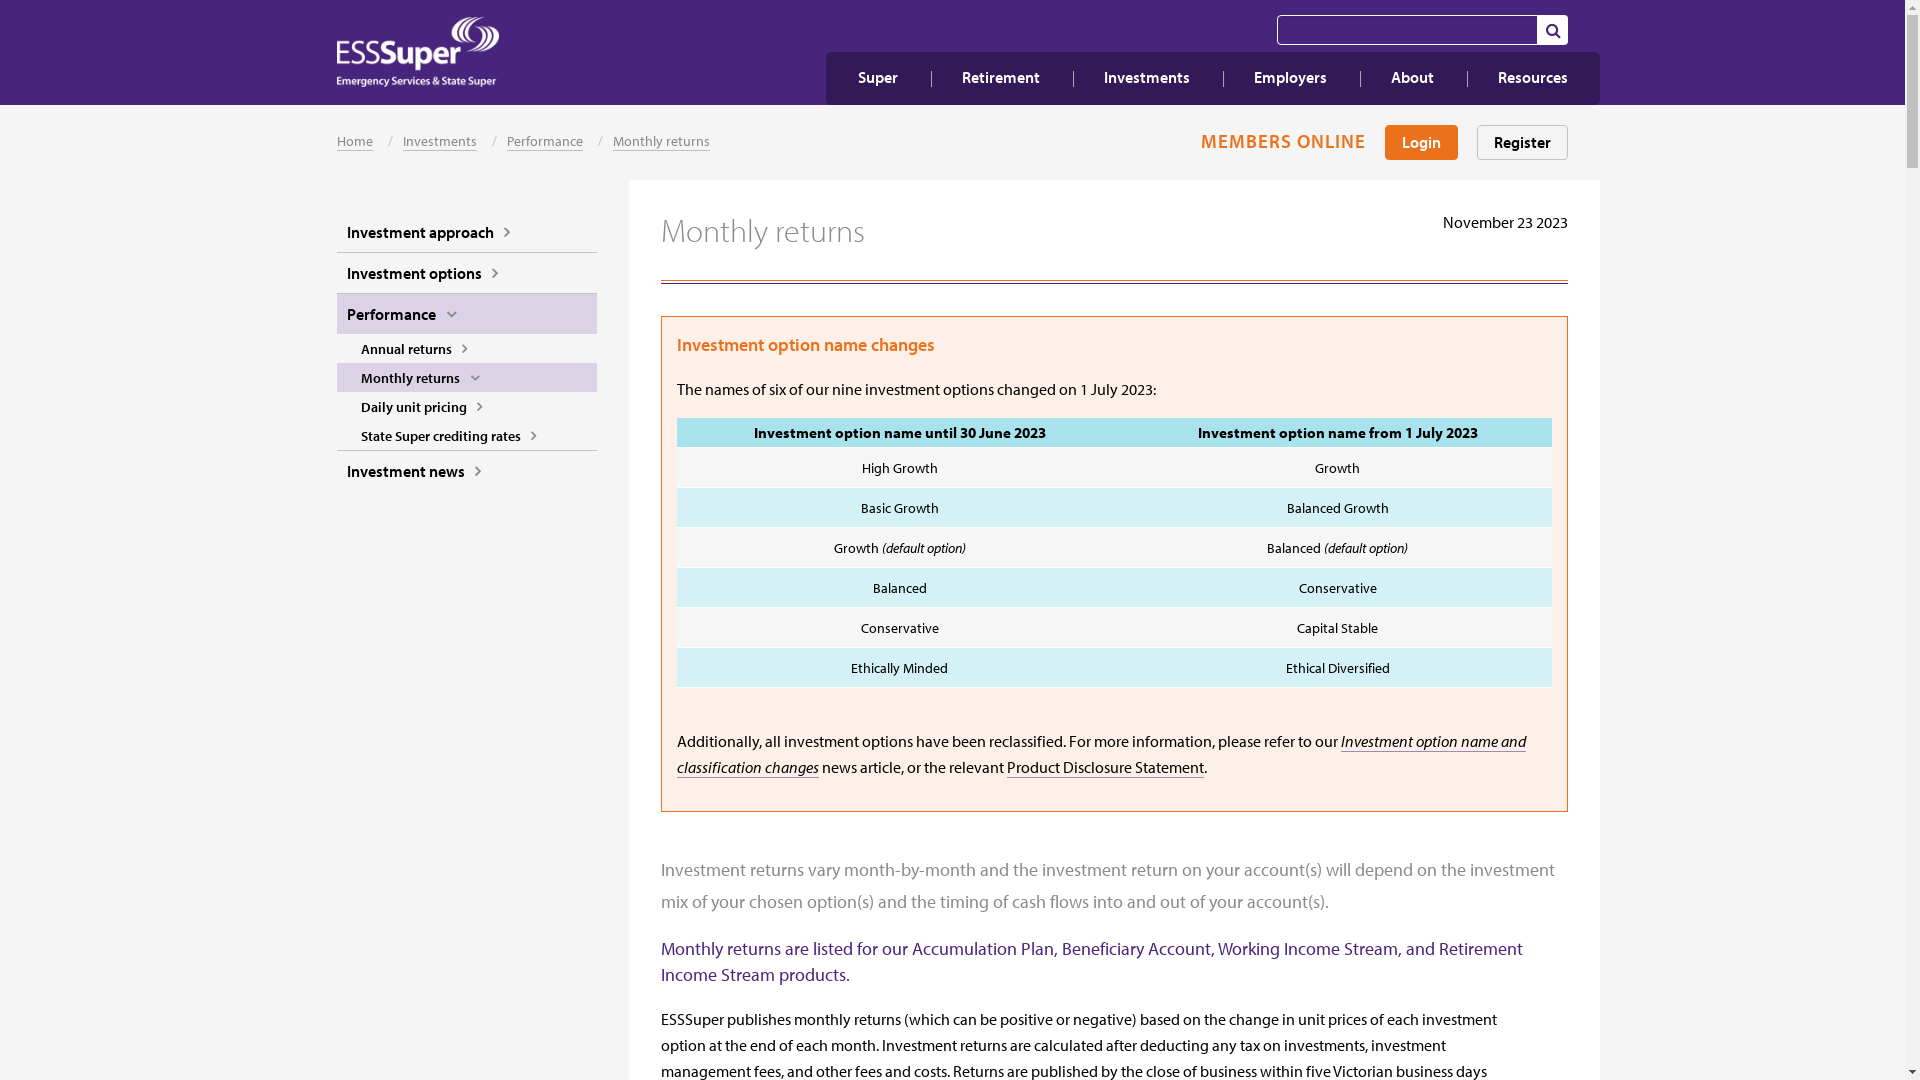  Describe the element at coordinates (1001, 78) in the screenshot. I see `Retirement` at that location.